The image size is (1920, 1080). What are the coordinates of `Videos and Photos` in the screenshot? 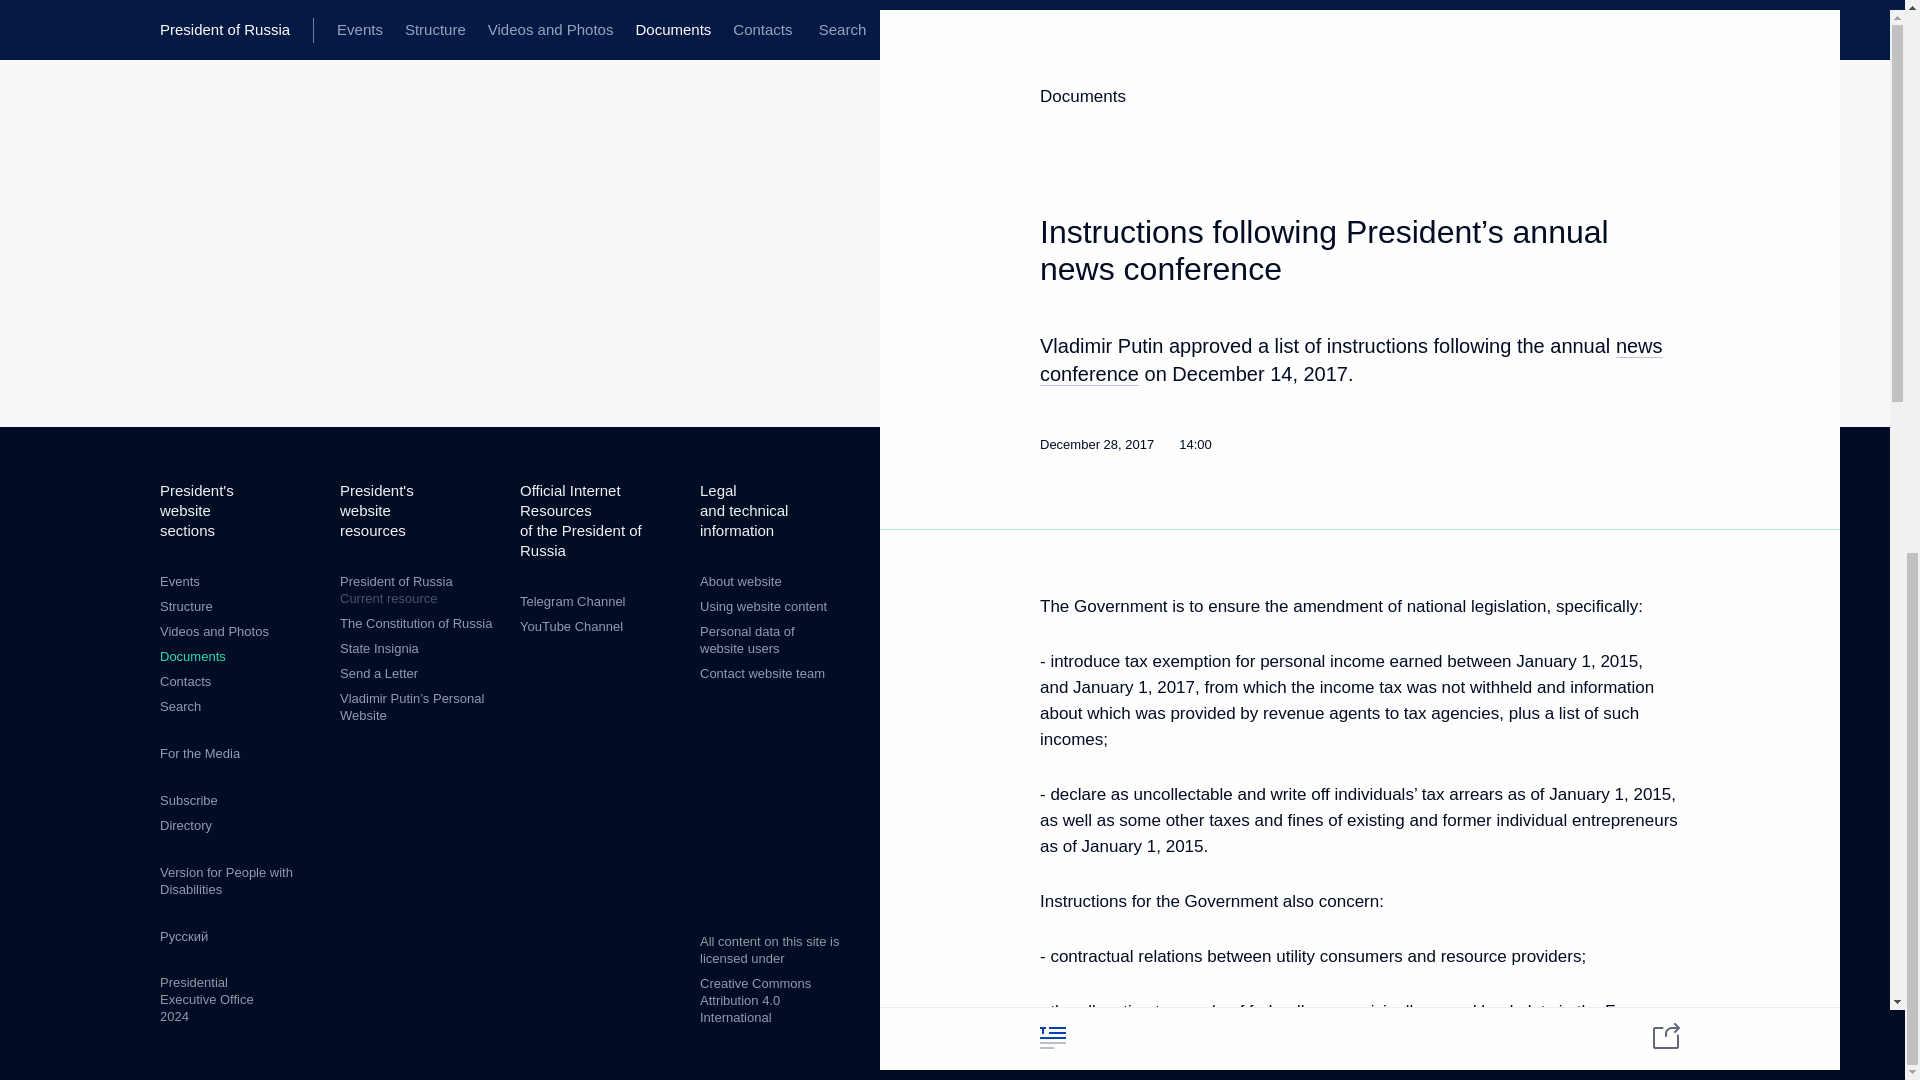 It's located at (214, 632).